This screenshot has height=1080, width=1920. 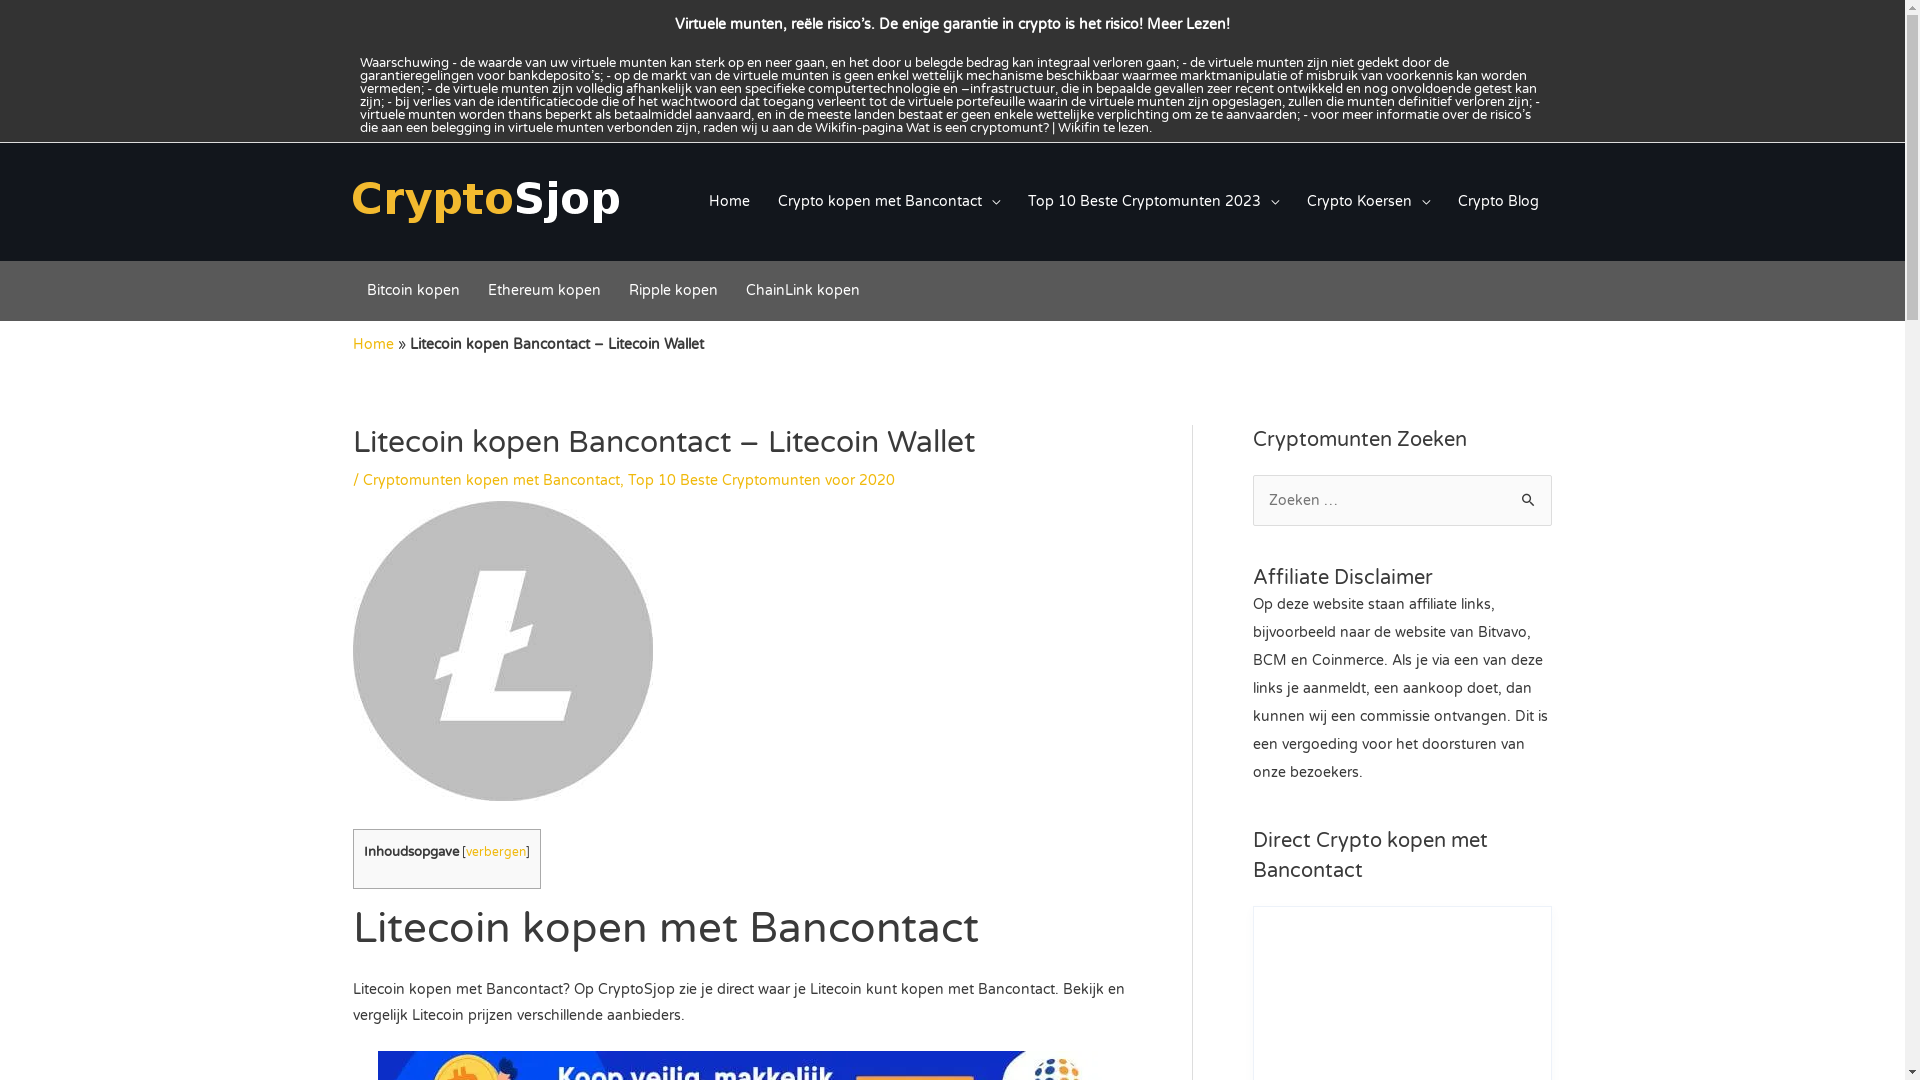 What do you see at coordinates (544, 291) in the screenshot?
I see `Ethereum kopen` at bounding box center [544, 291].